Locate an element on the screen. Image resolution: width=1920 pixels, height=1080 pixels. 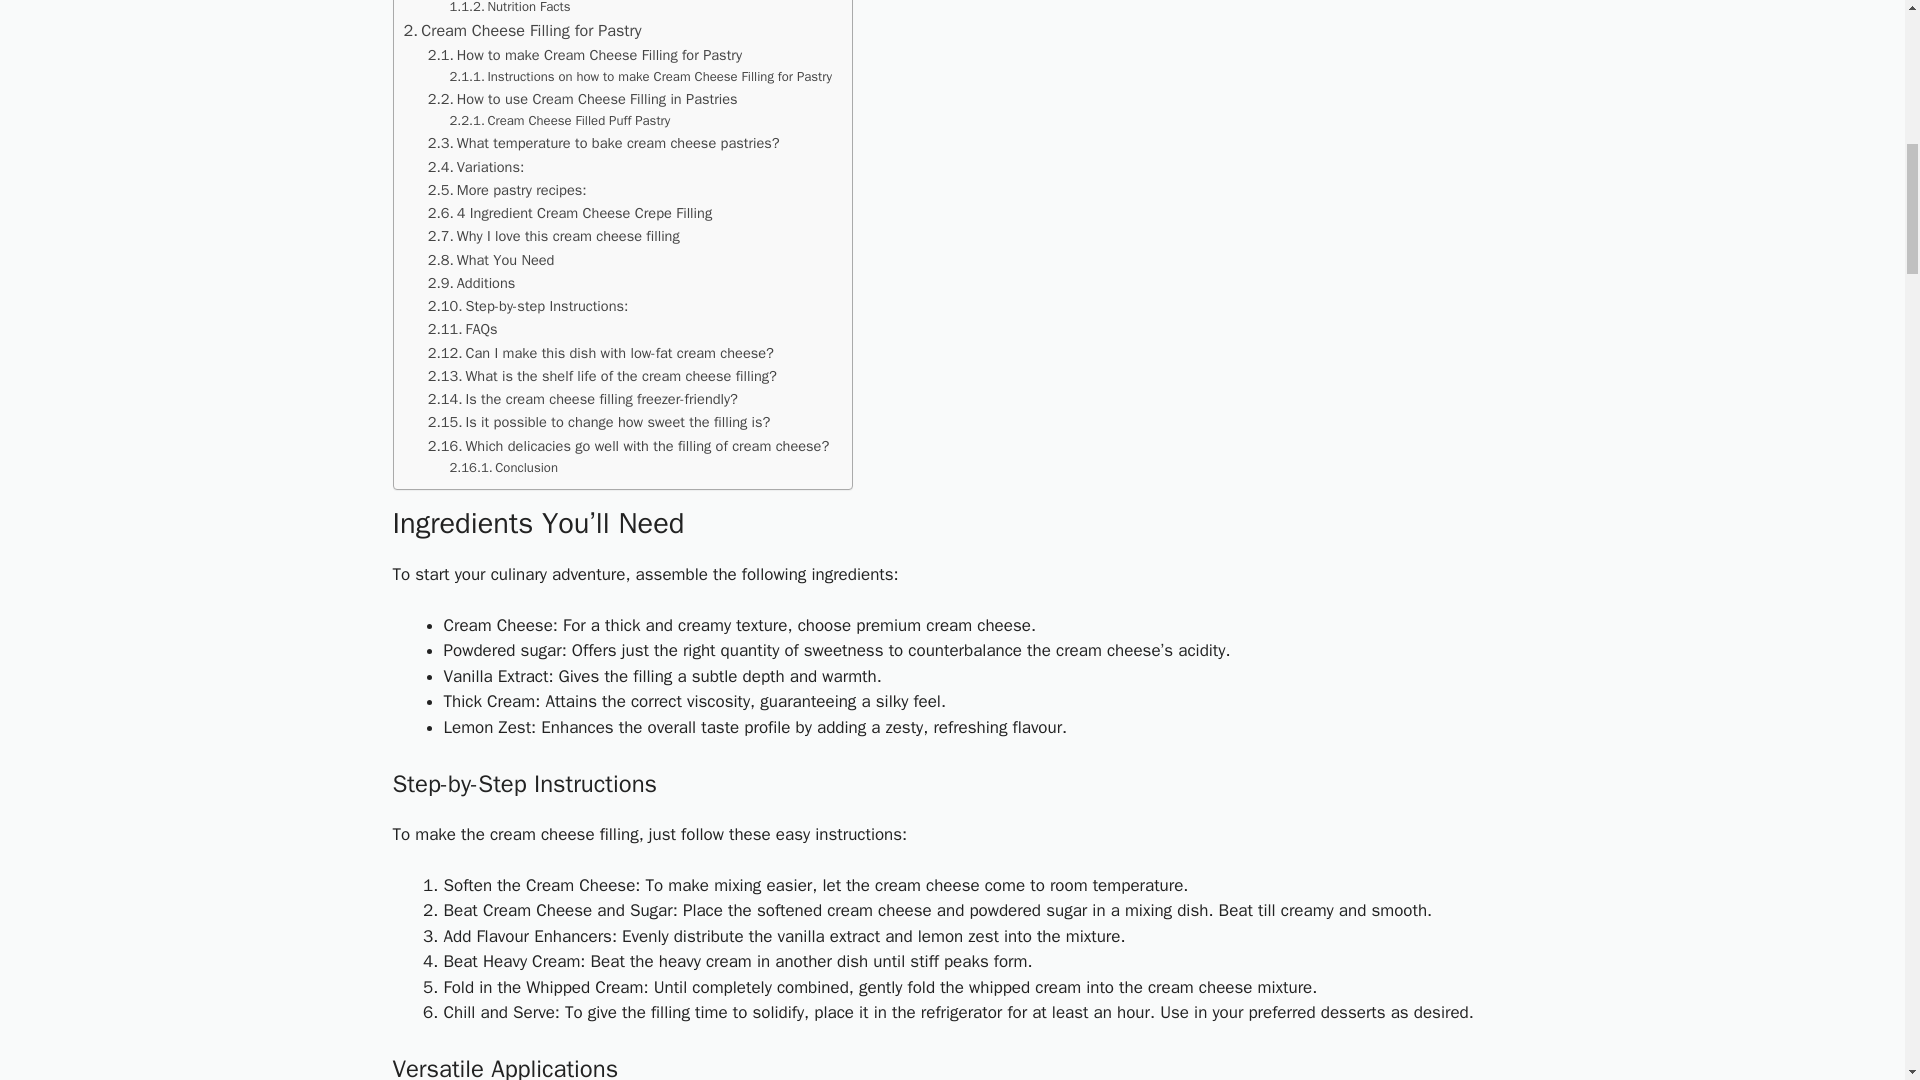
Nutrition Facts is located at coordinates (510, 9).